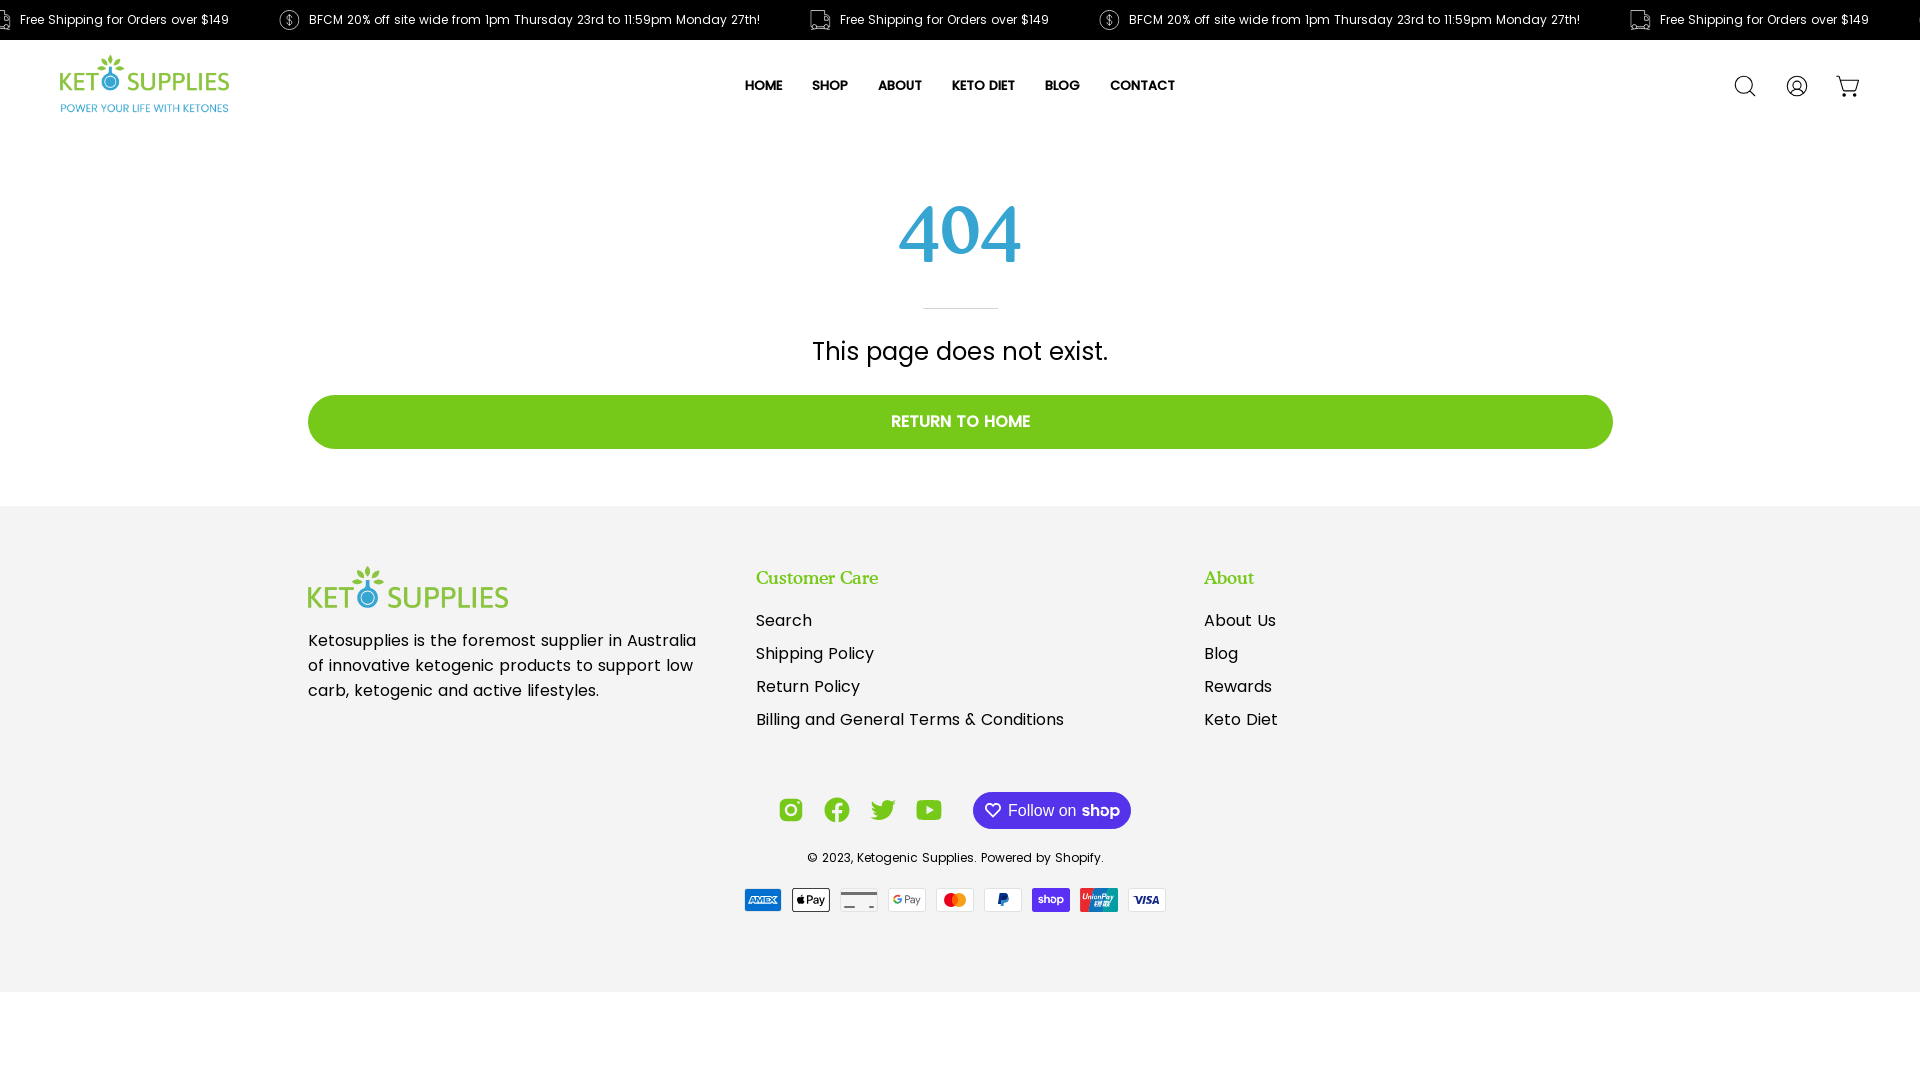 The height and width of the screenshot is (1080, 1920). Describe the element at coordinates (960, 421) in the screenshot. I see `RETURN TO HOME` at that location.